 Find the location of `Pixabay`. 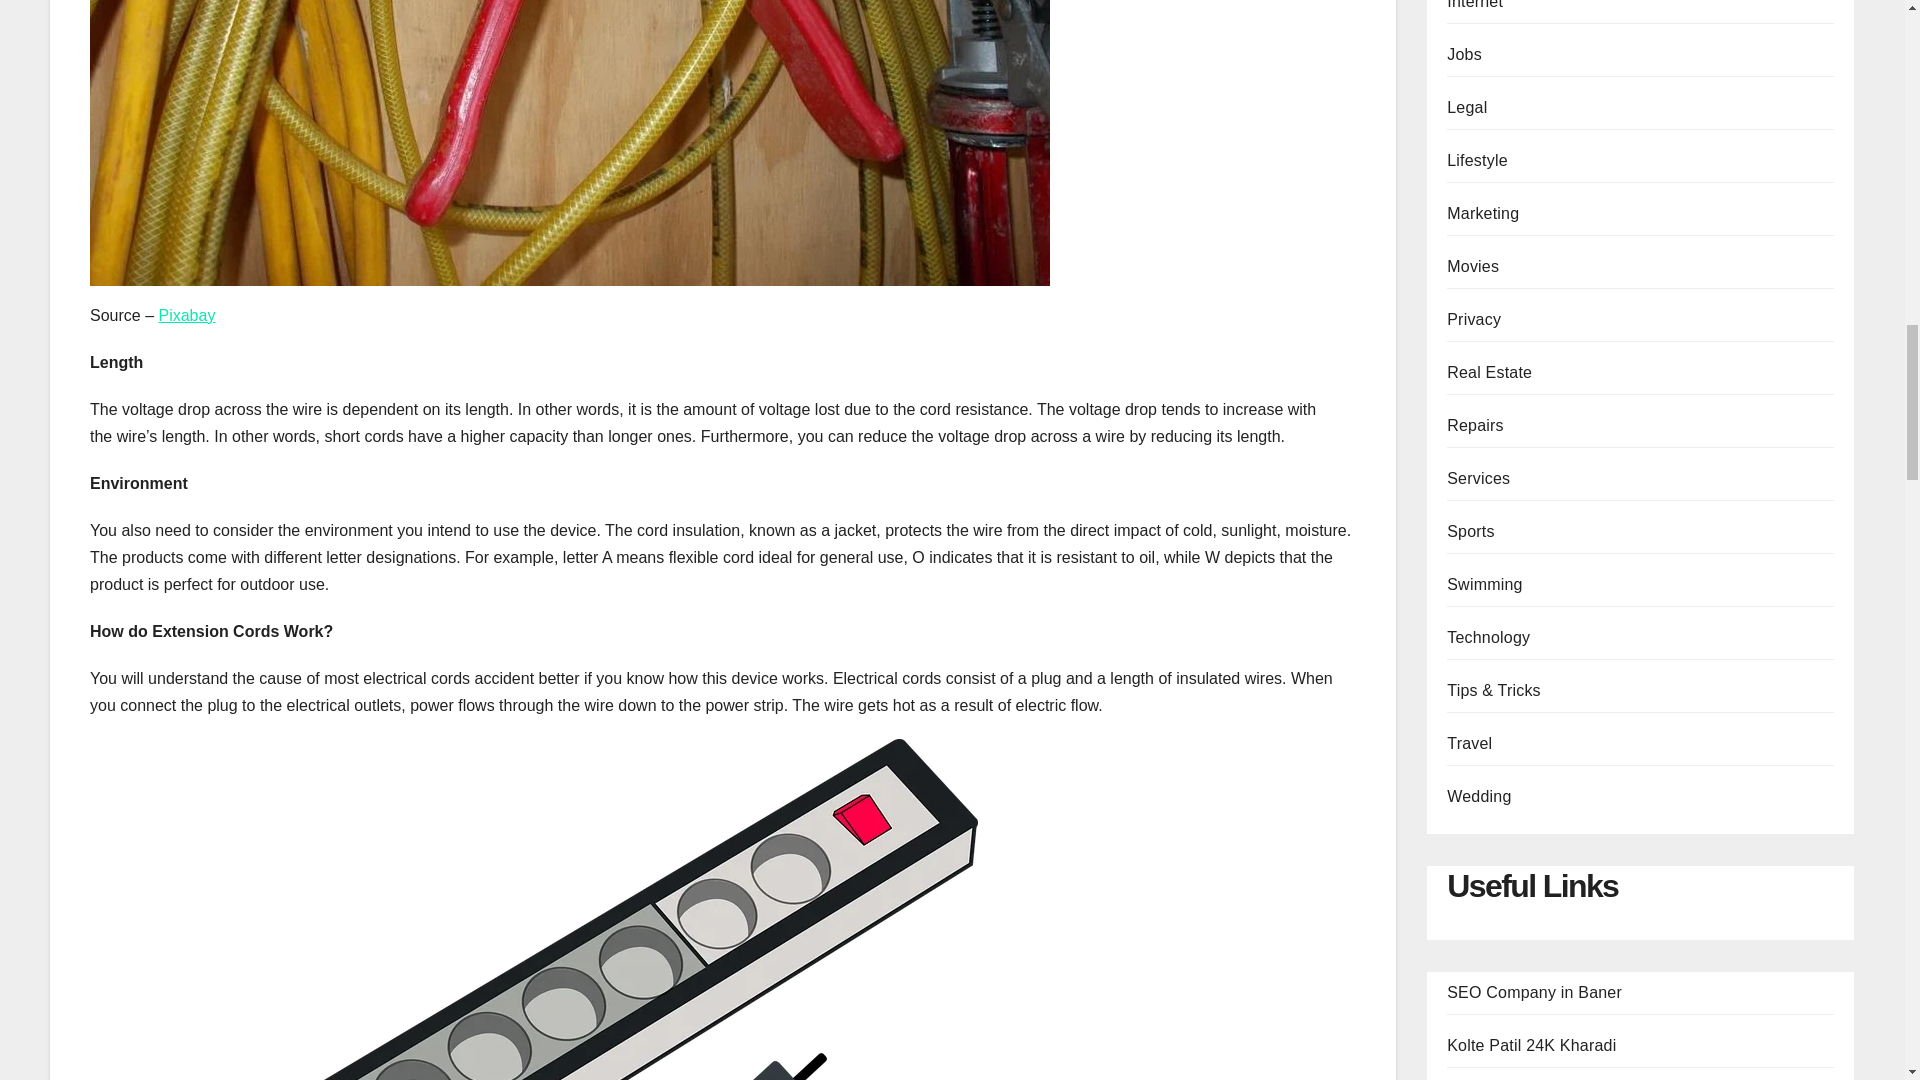

Pixabay is located at coordinates (186, 315).